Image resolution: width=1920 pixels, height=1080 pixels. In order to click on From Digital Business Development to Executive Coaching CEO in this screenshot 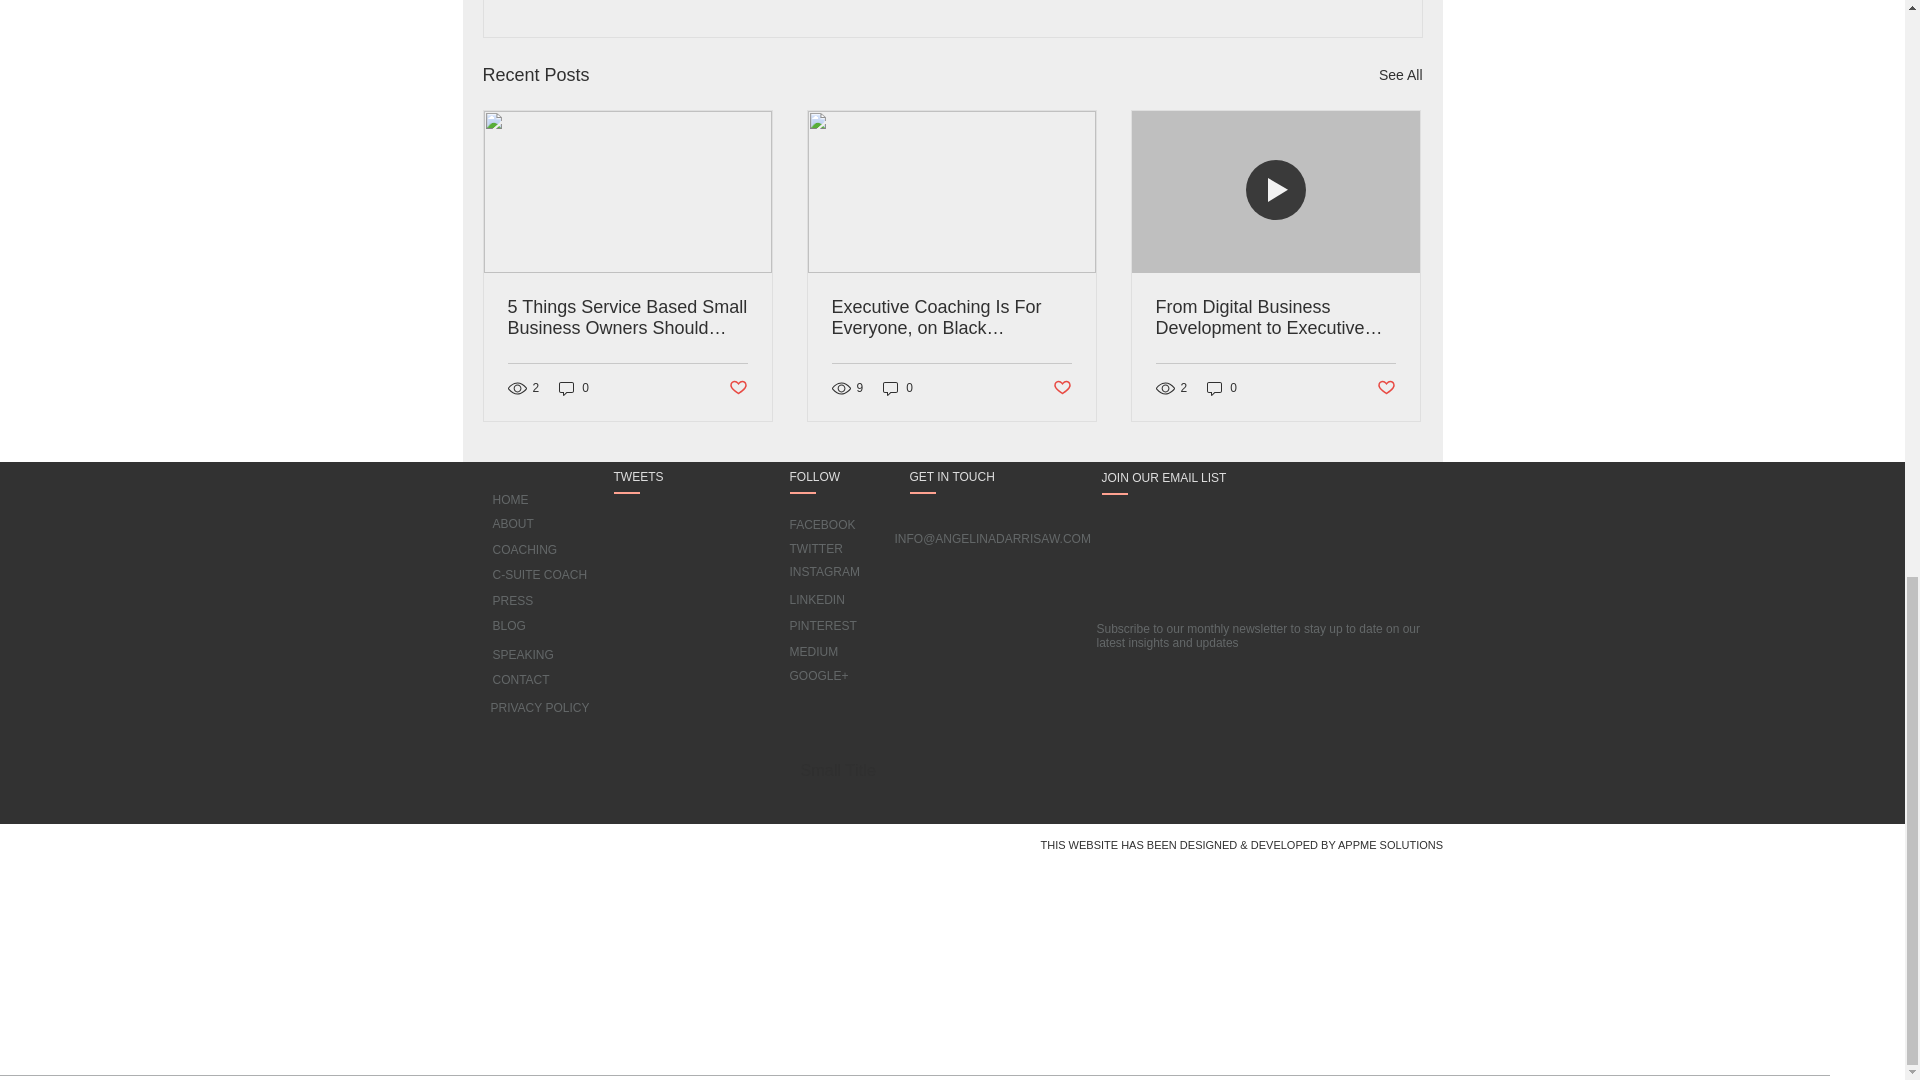, I will do `click(1275, 318)`.